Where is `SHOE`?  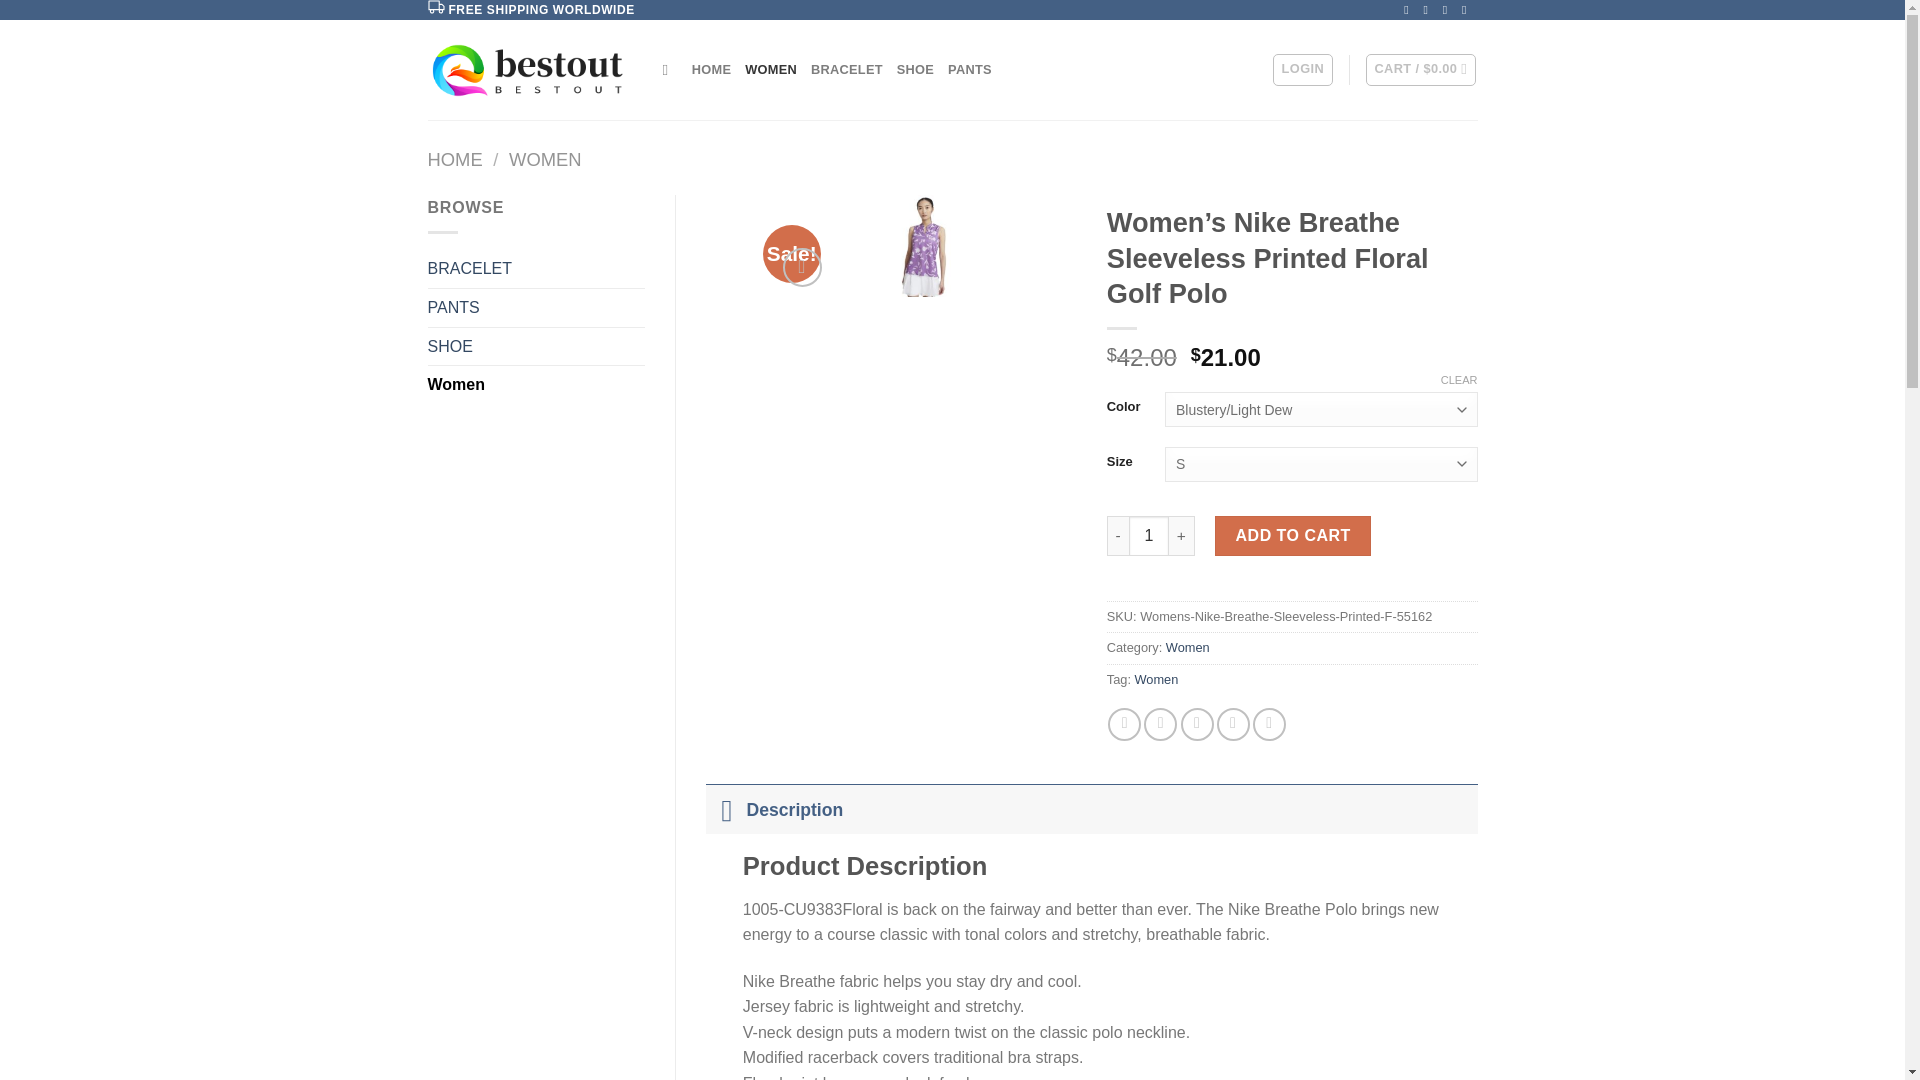
SHOE is located at coordinates (914, 69).